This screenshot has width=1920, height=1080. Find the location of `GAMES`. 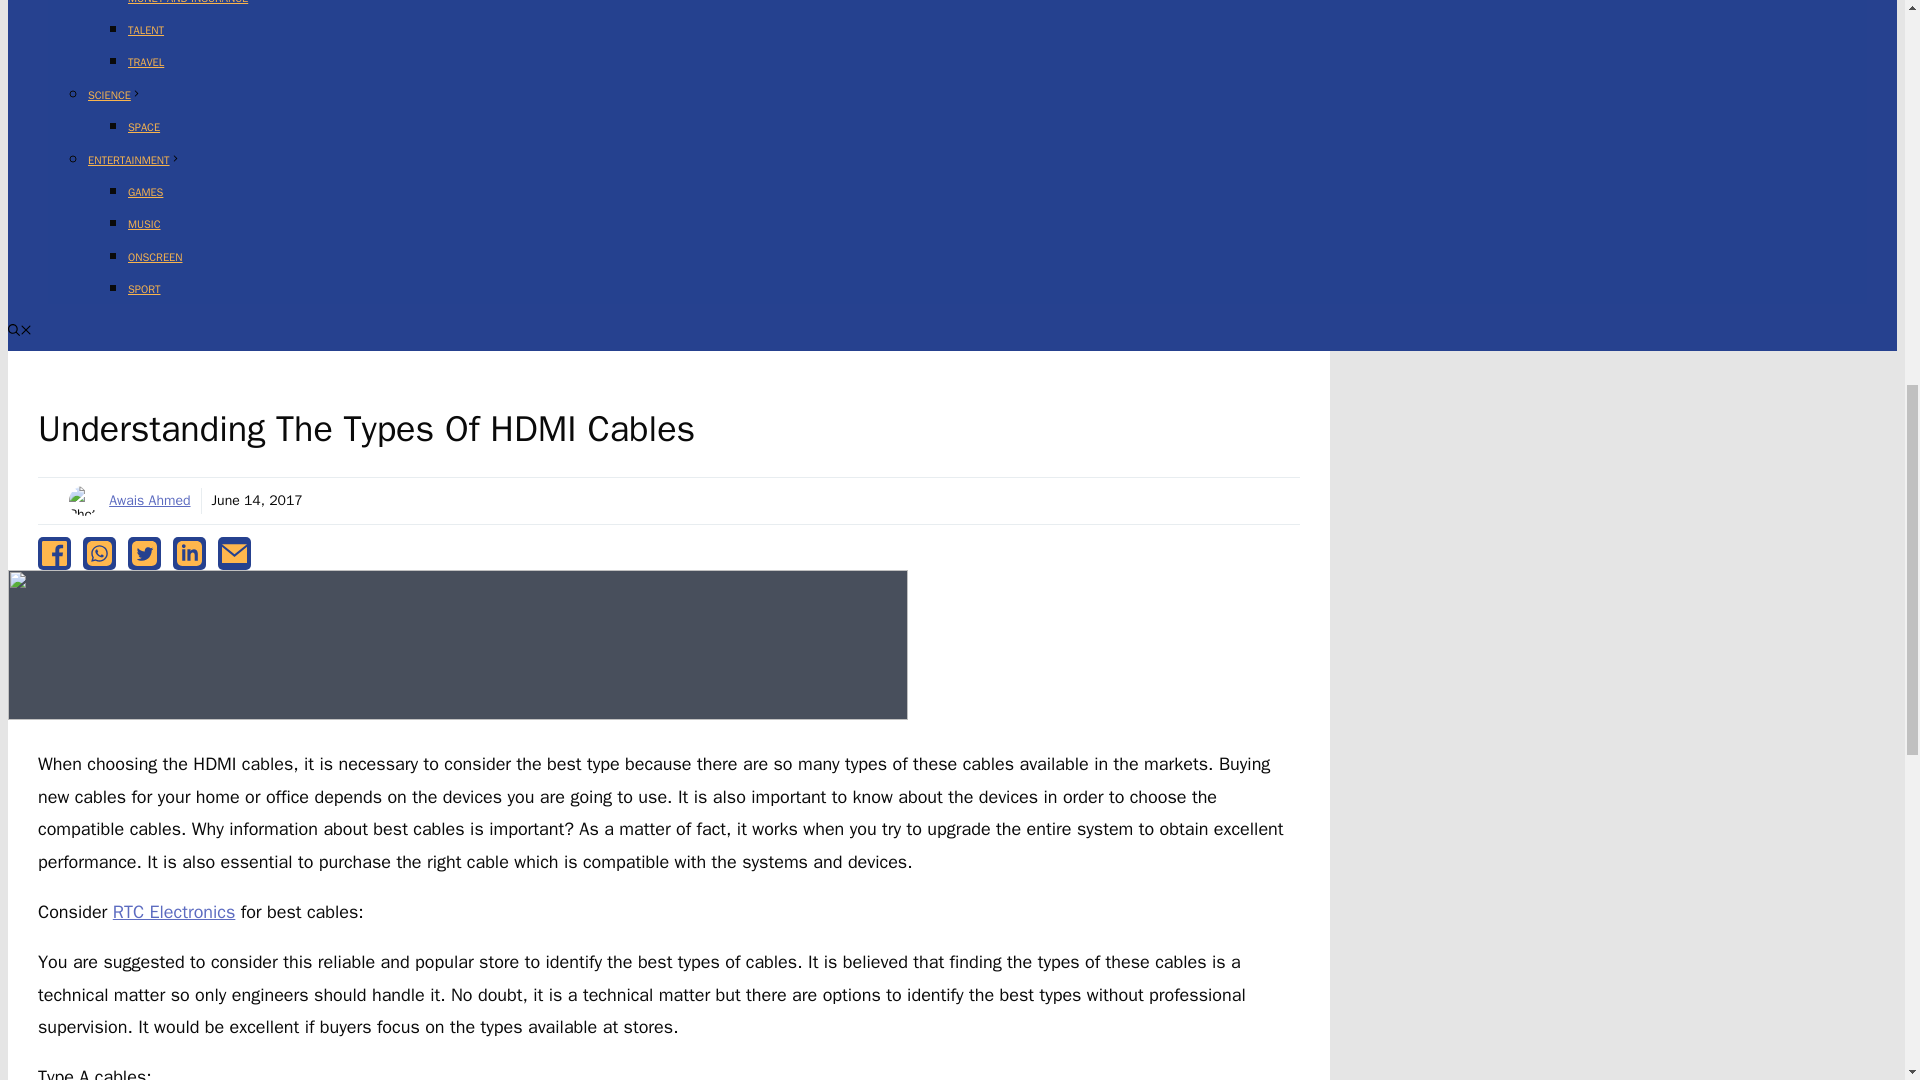

GAMES is located at coordinates (146, 191).